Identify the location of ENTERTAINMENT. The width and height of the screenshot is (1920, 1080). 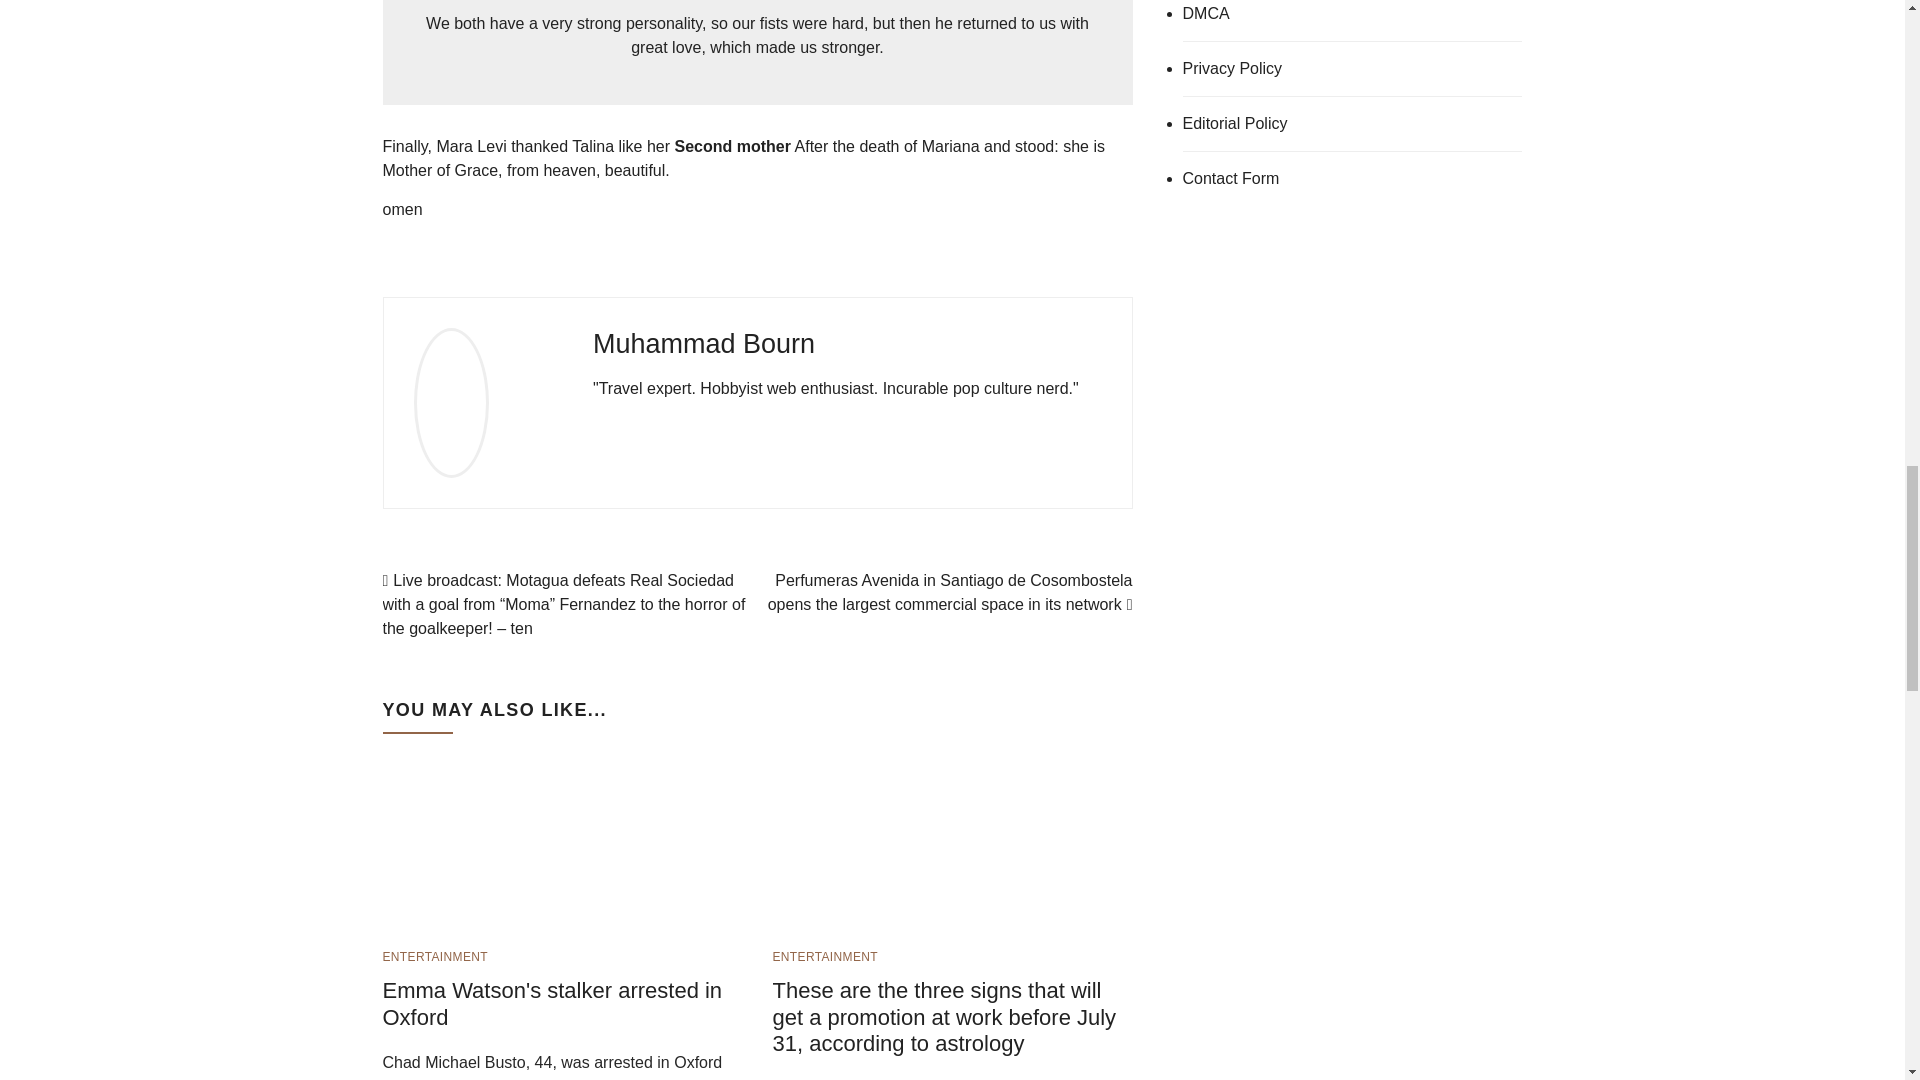
(824, 957).